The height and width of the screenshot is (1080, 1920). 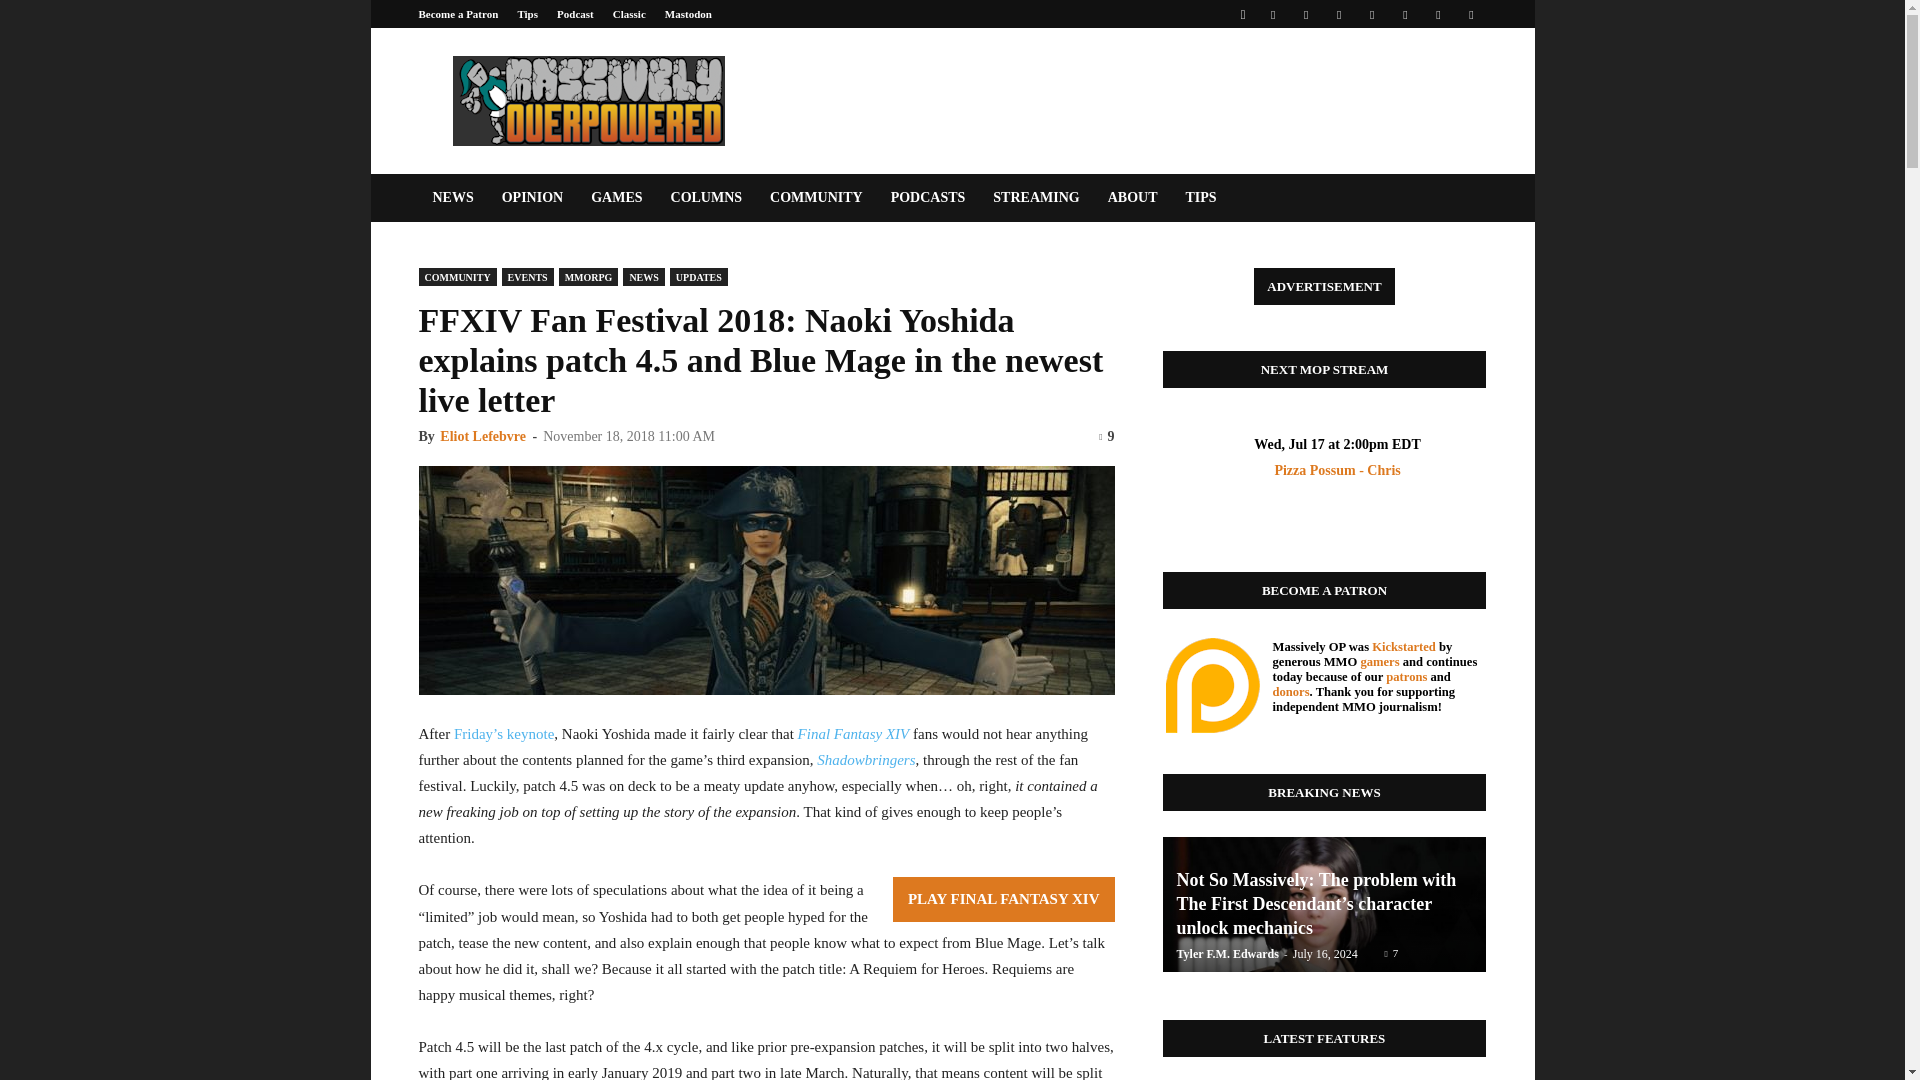 I want to click on MassivelyOP.com, so click(x=587, y=100).